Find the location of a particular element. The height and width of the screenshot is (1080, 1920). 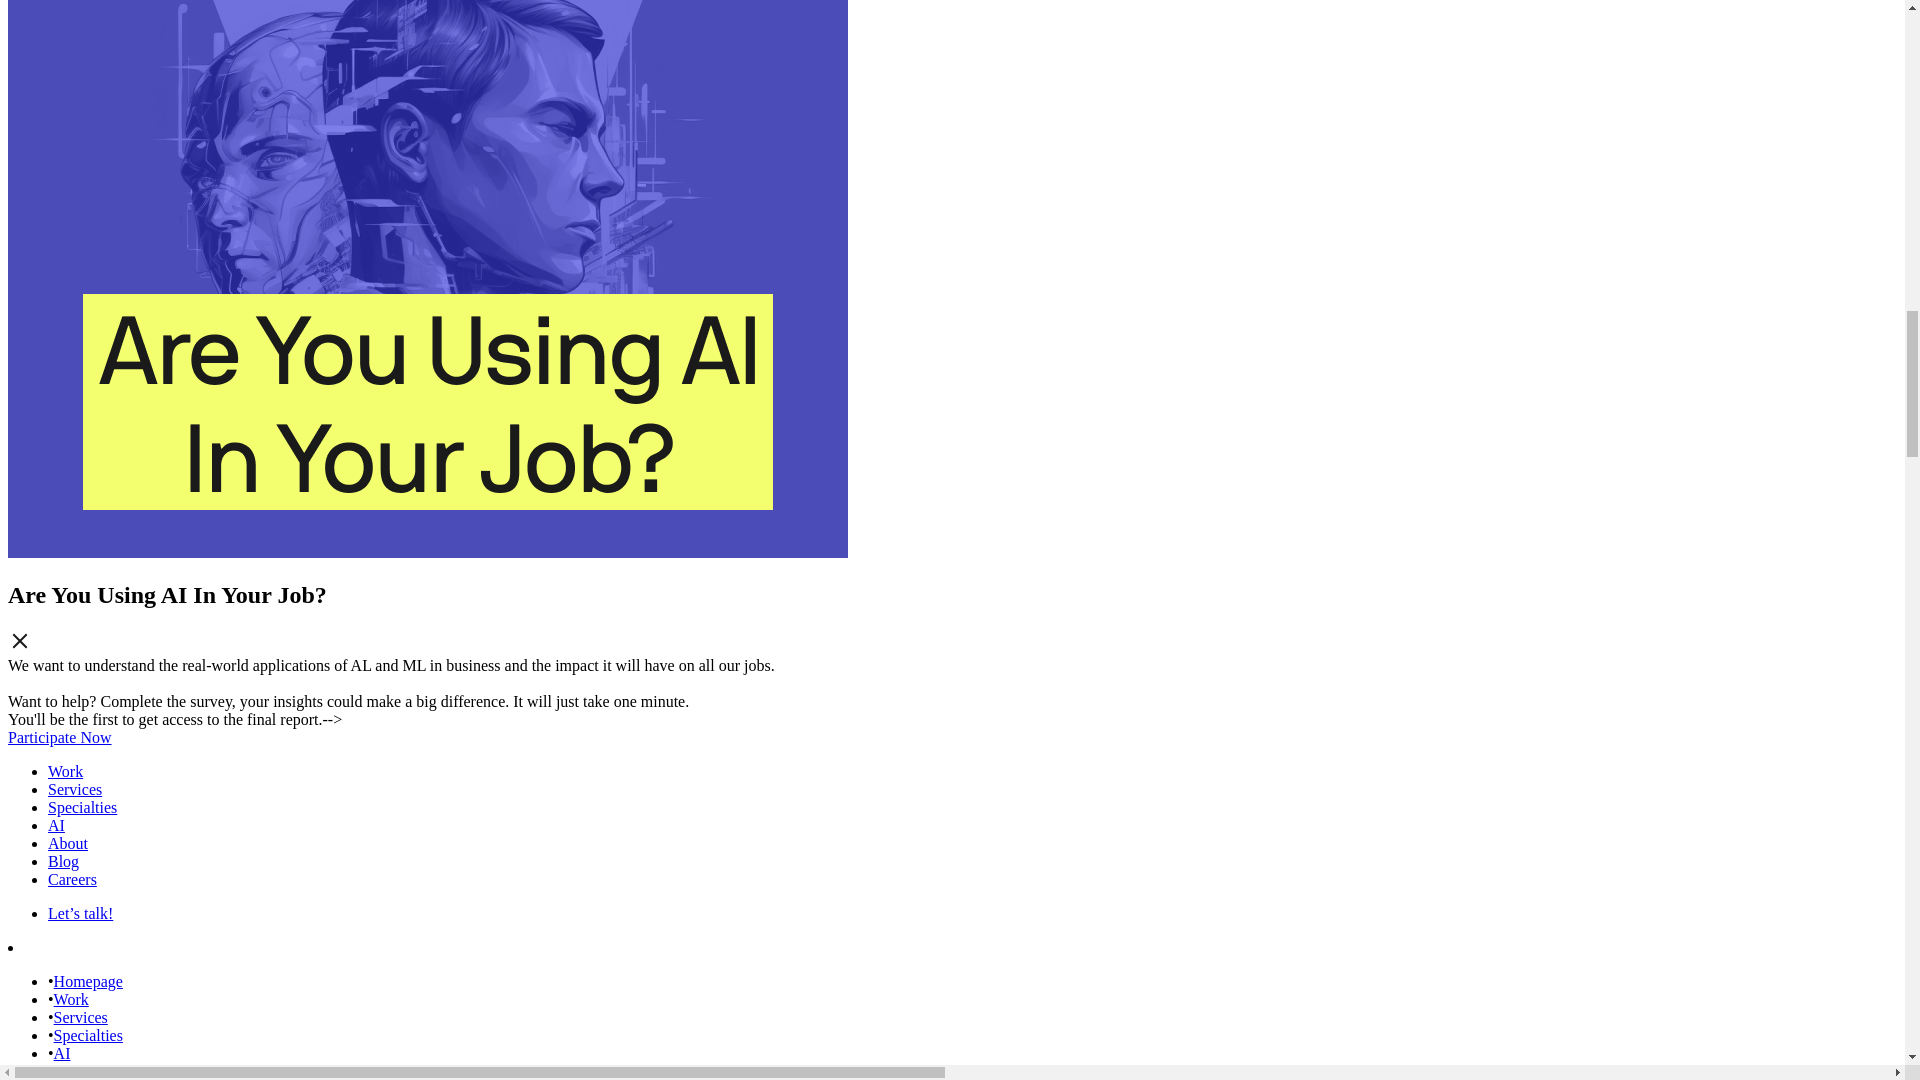

Services is located at coordinates (80, 1017).